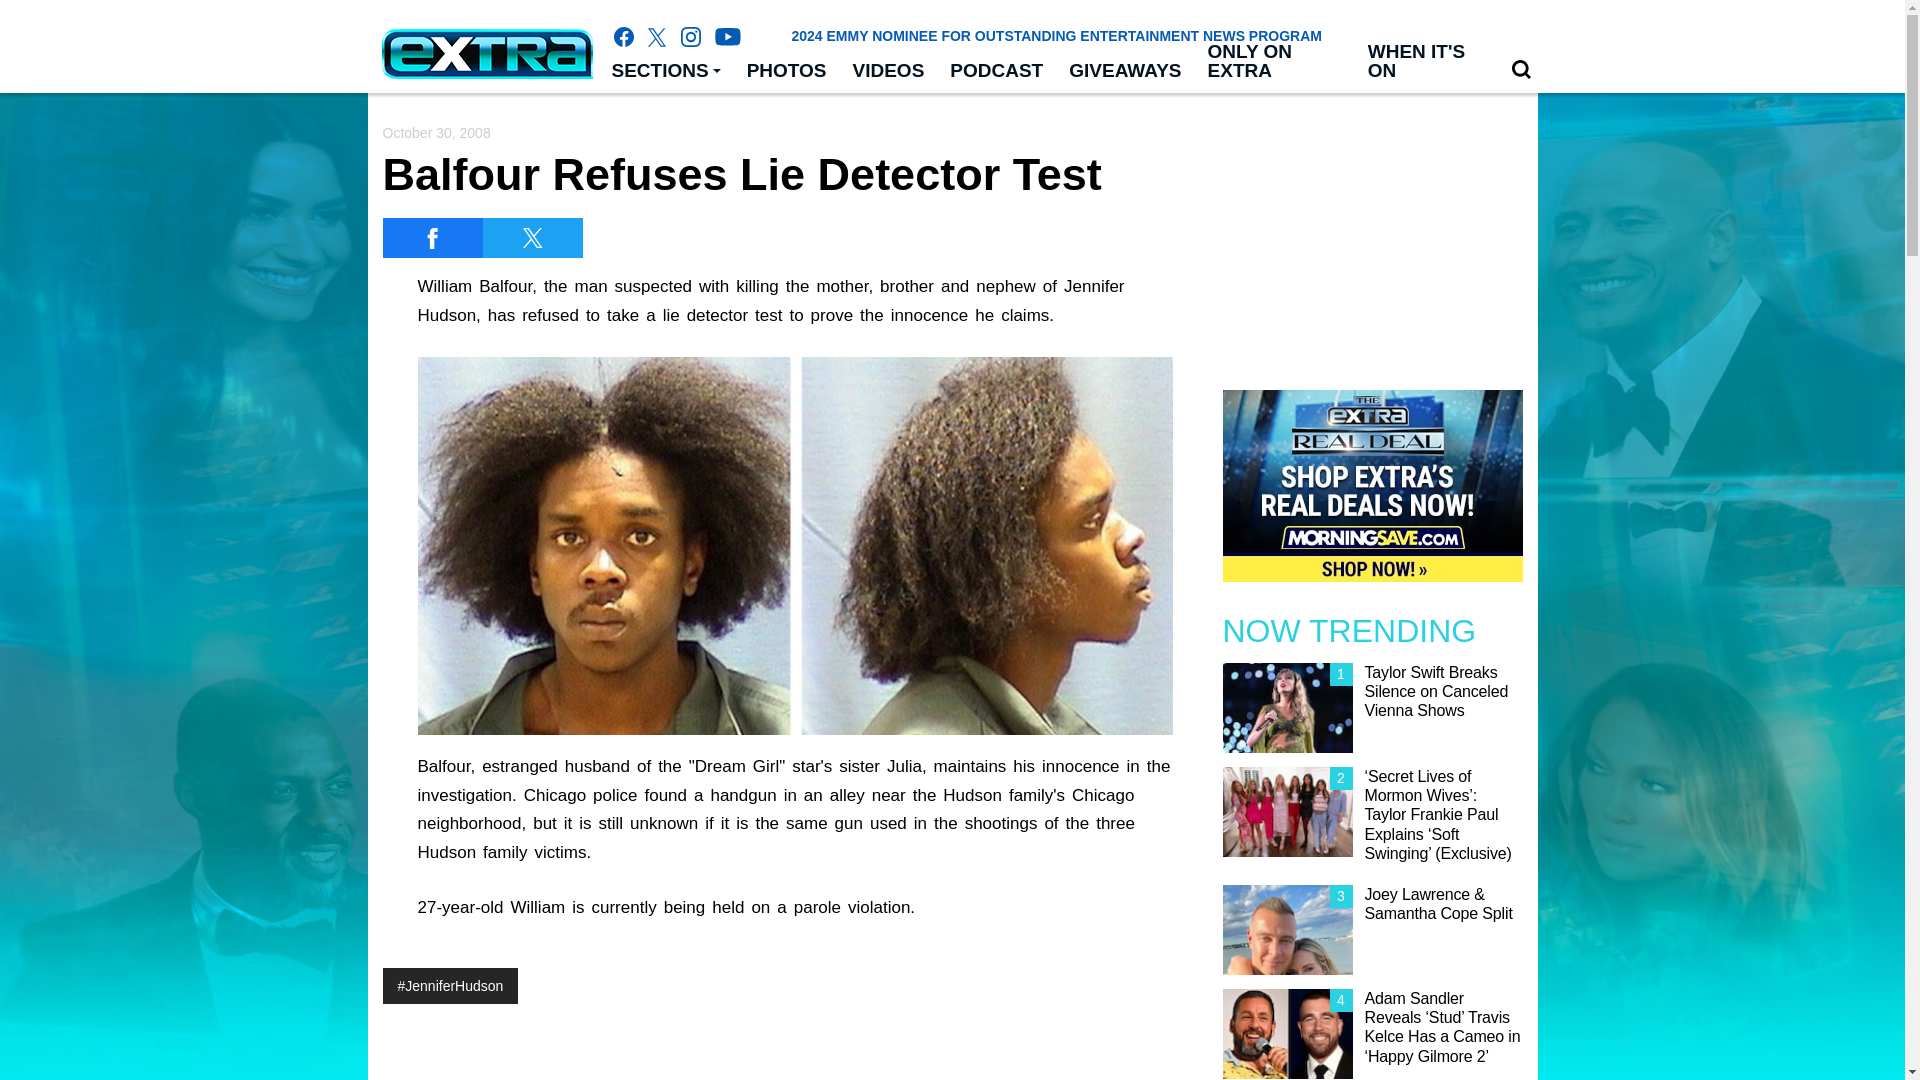 This screenshot has height=1080, width=1920. I want to click on PHOTOS, so click(786, 71).